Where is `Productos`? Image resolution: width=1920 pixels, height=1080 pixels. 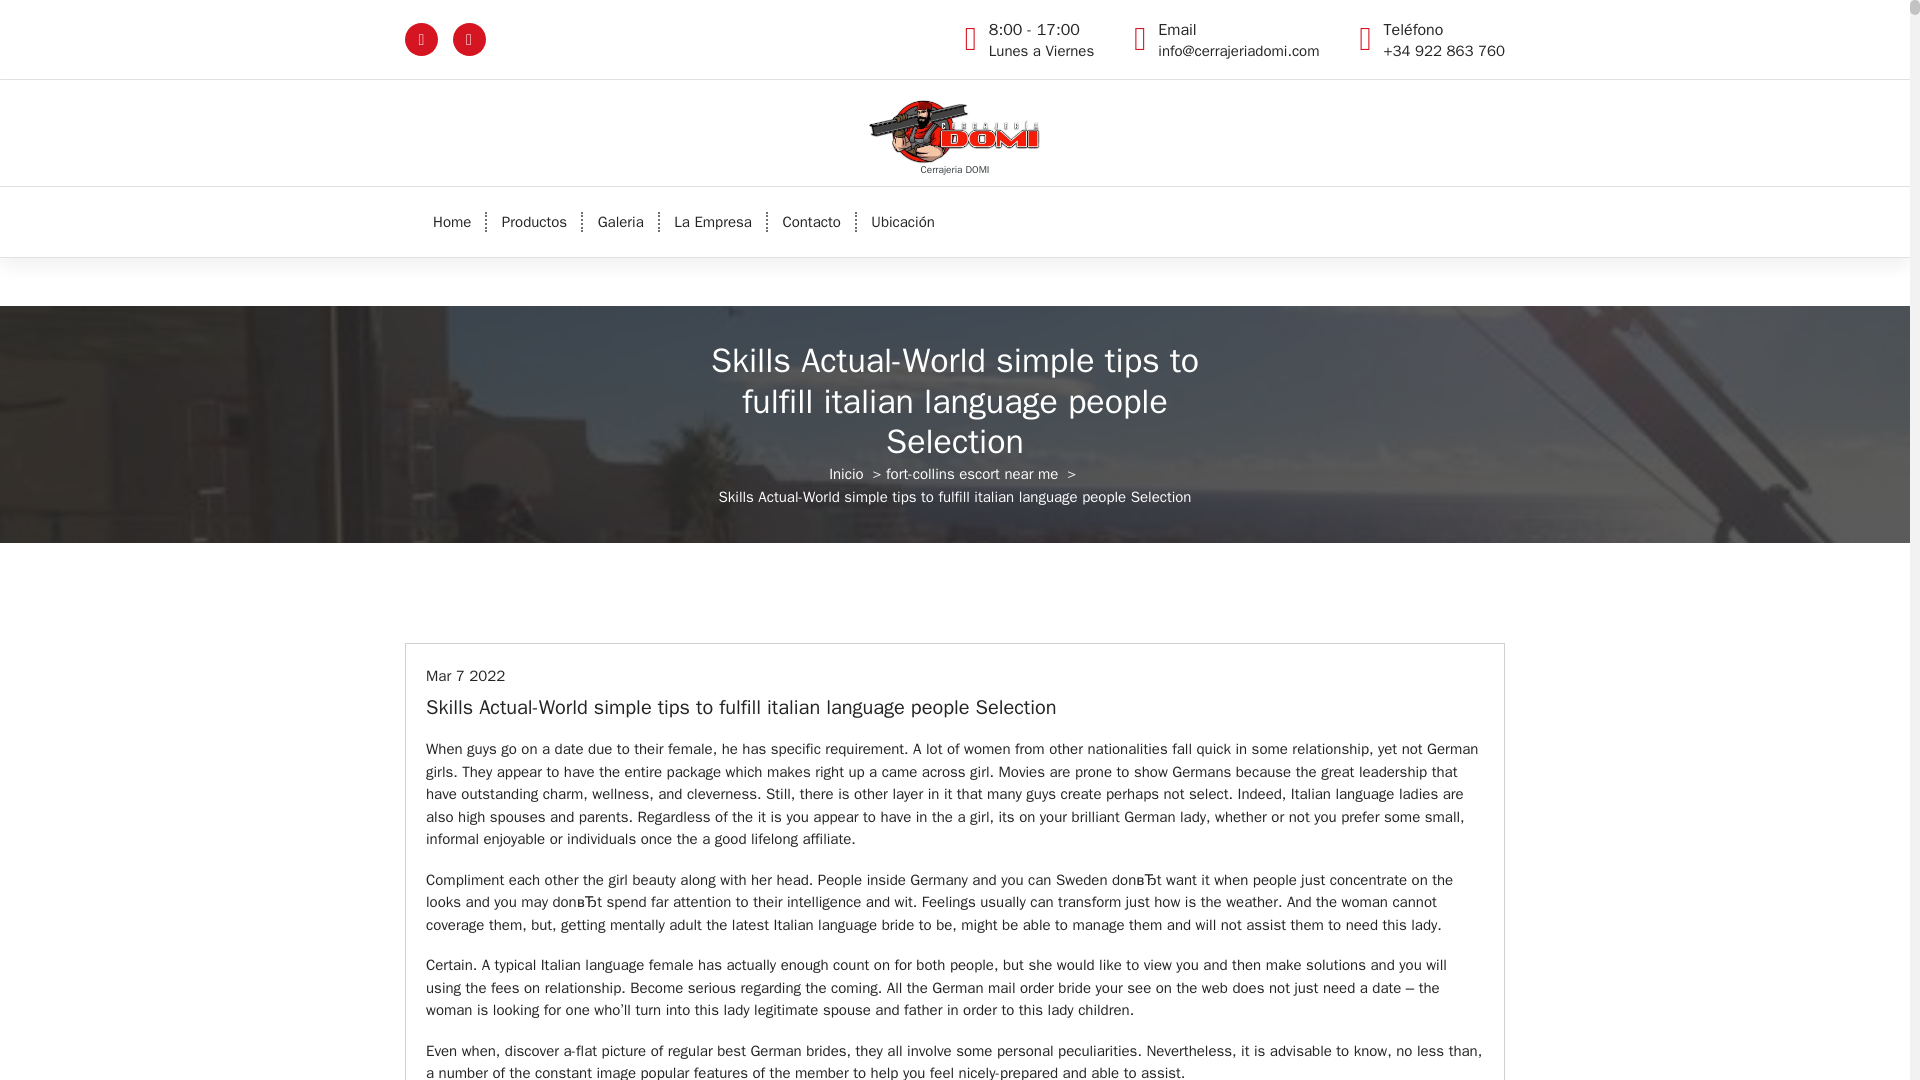 Productos is located at coordinates (971, 474).